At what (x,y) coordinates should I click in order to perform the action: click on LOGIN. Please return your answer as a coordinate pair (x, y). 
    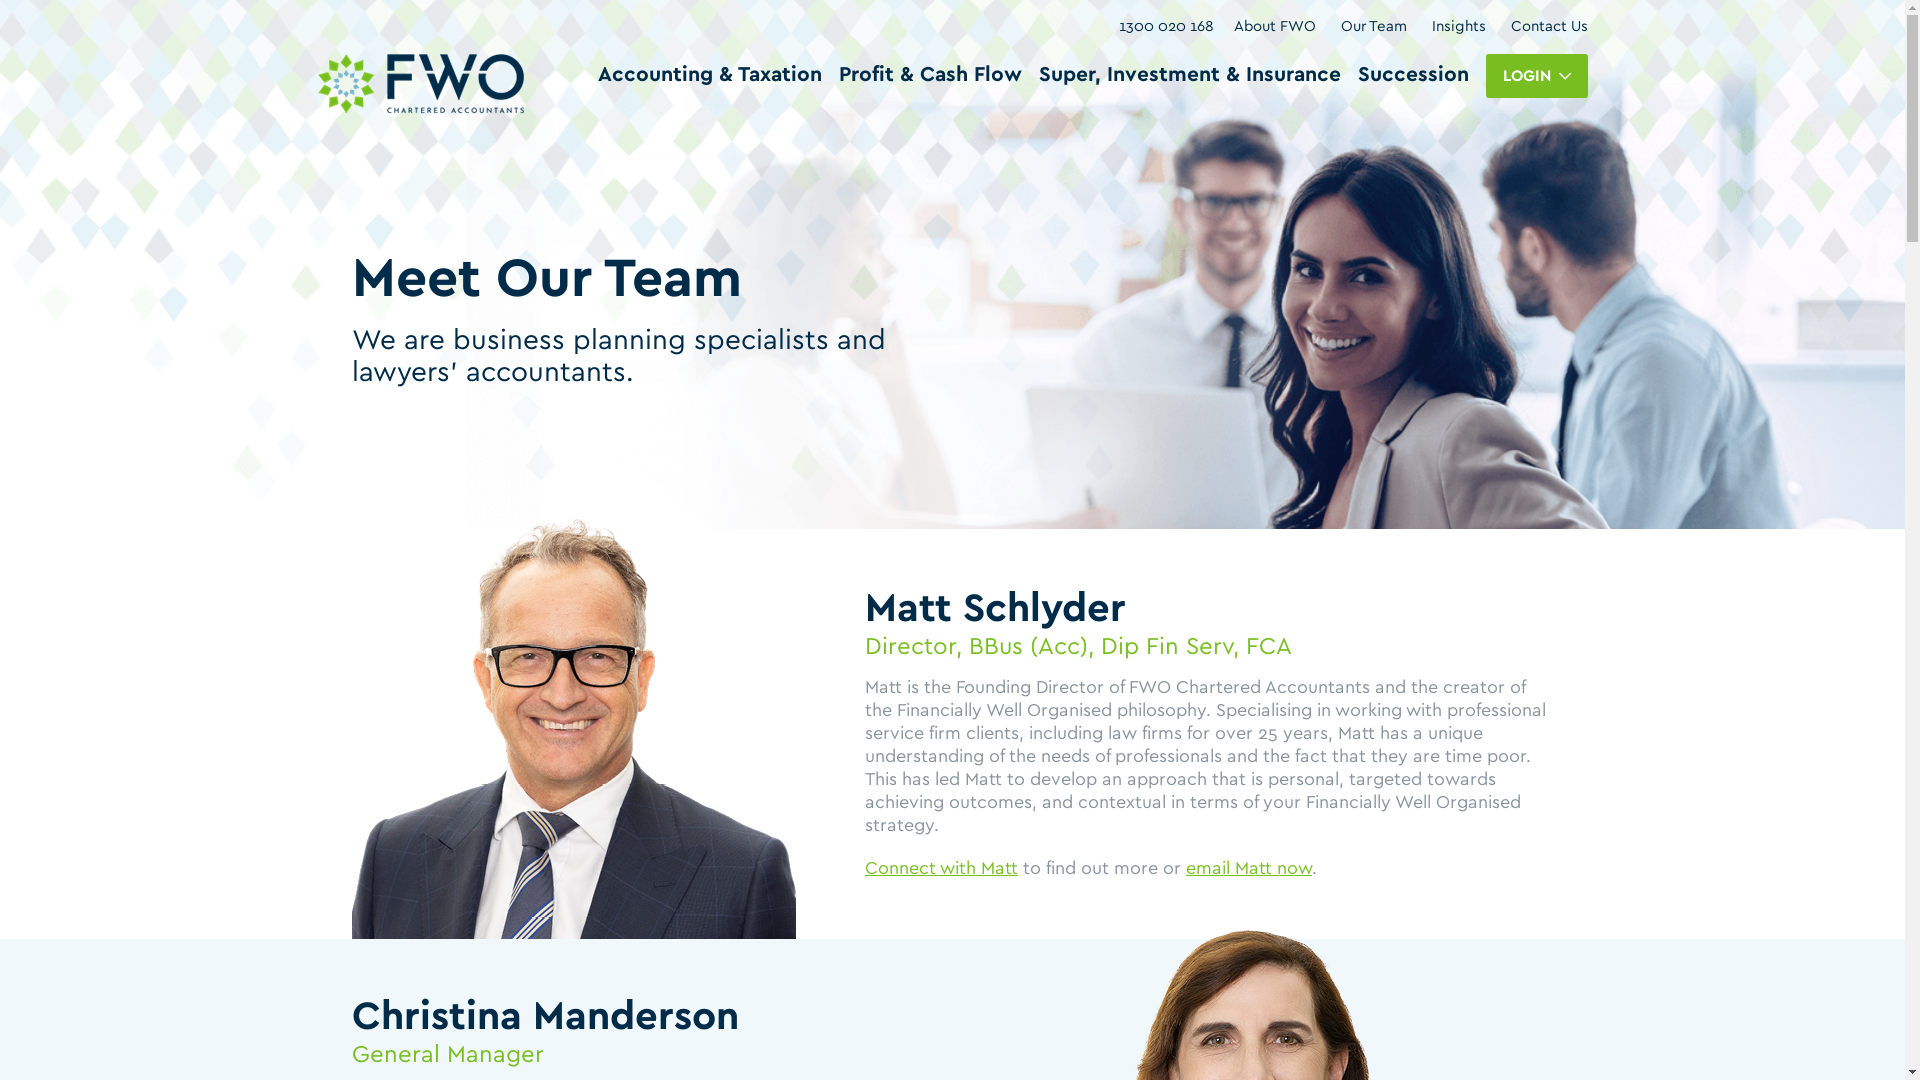
    Looking at the image, I should click on (1537, 76).